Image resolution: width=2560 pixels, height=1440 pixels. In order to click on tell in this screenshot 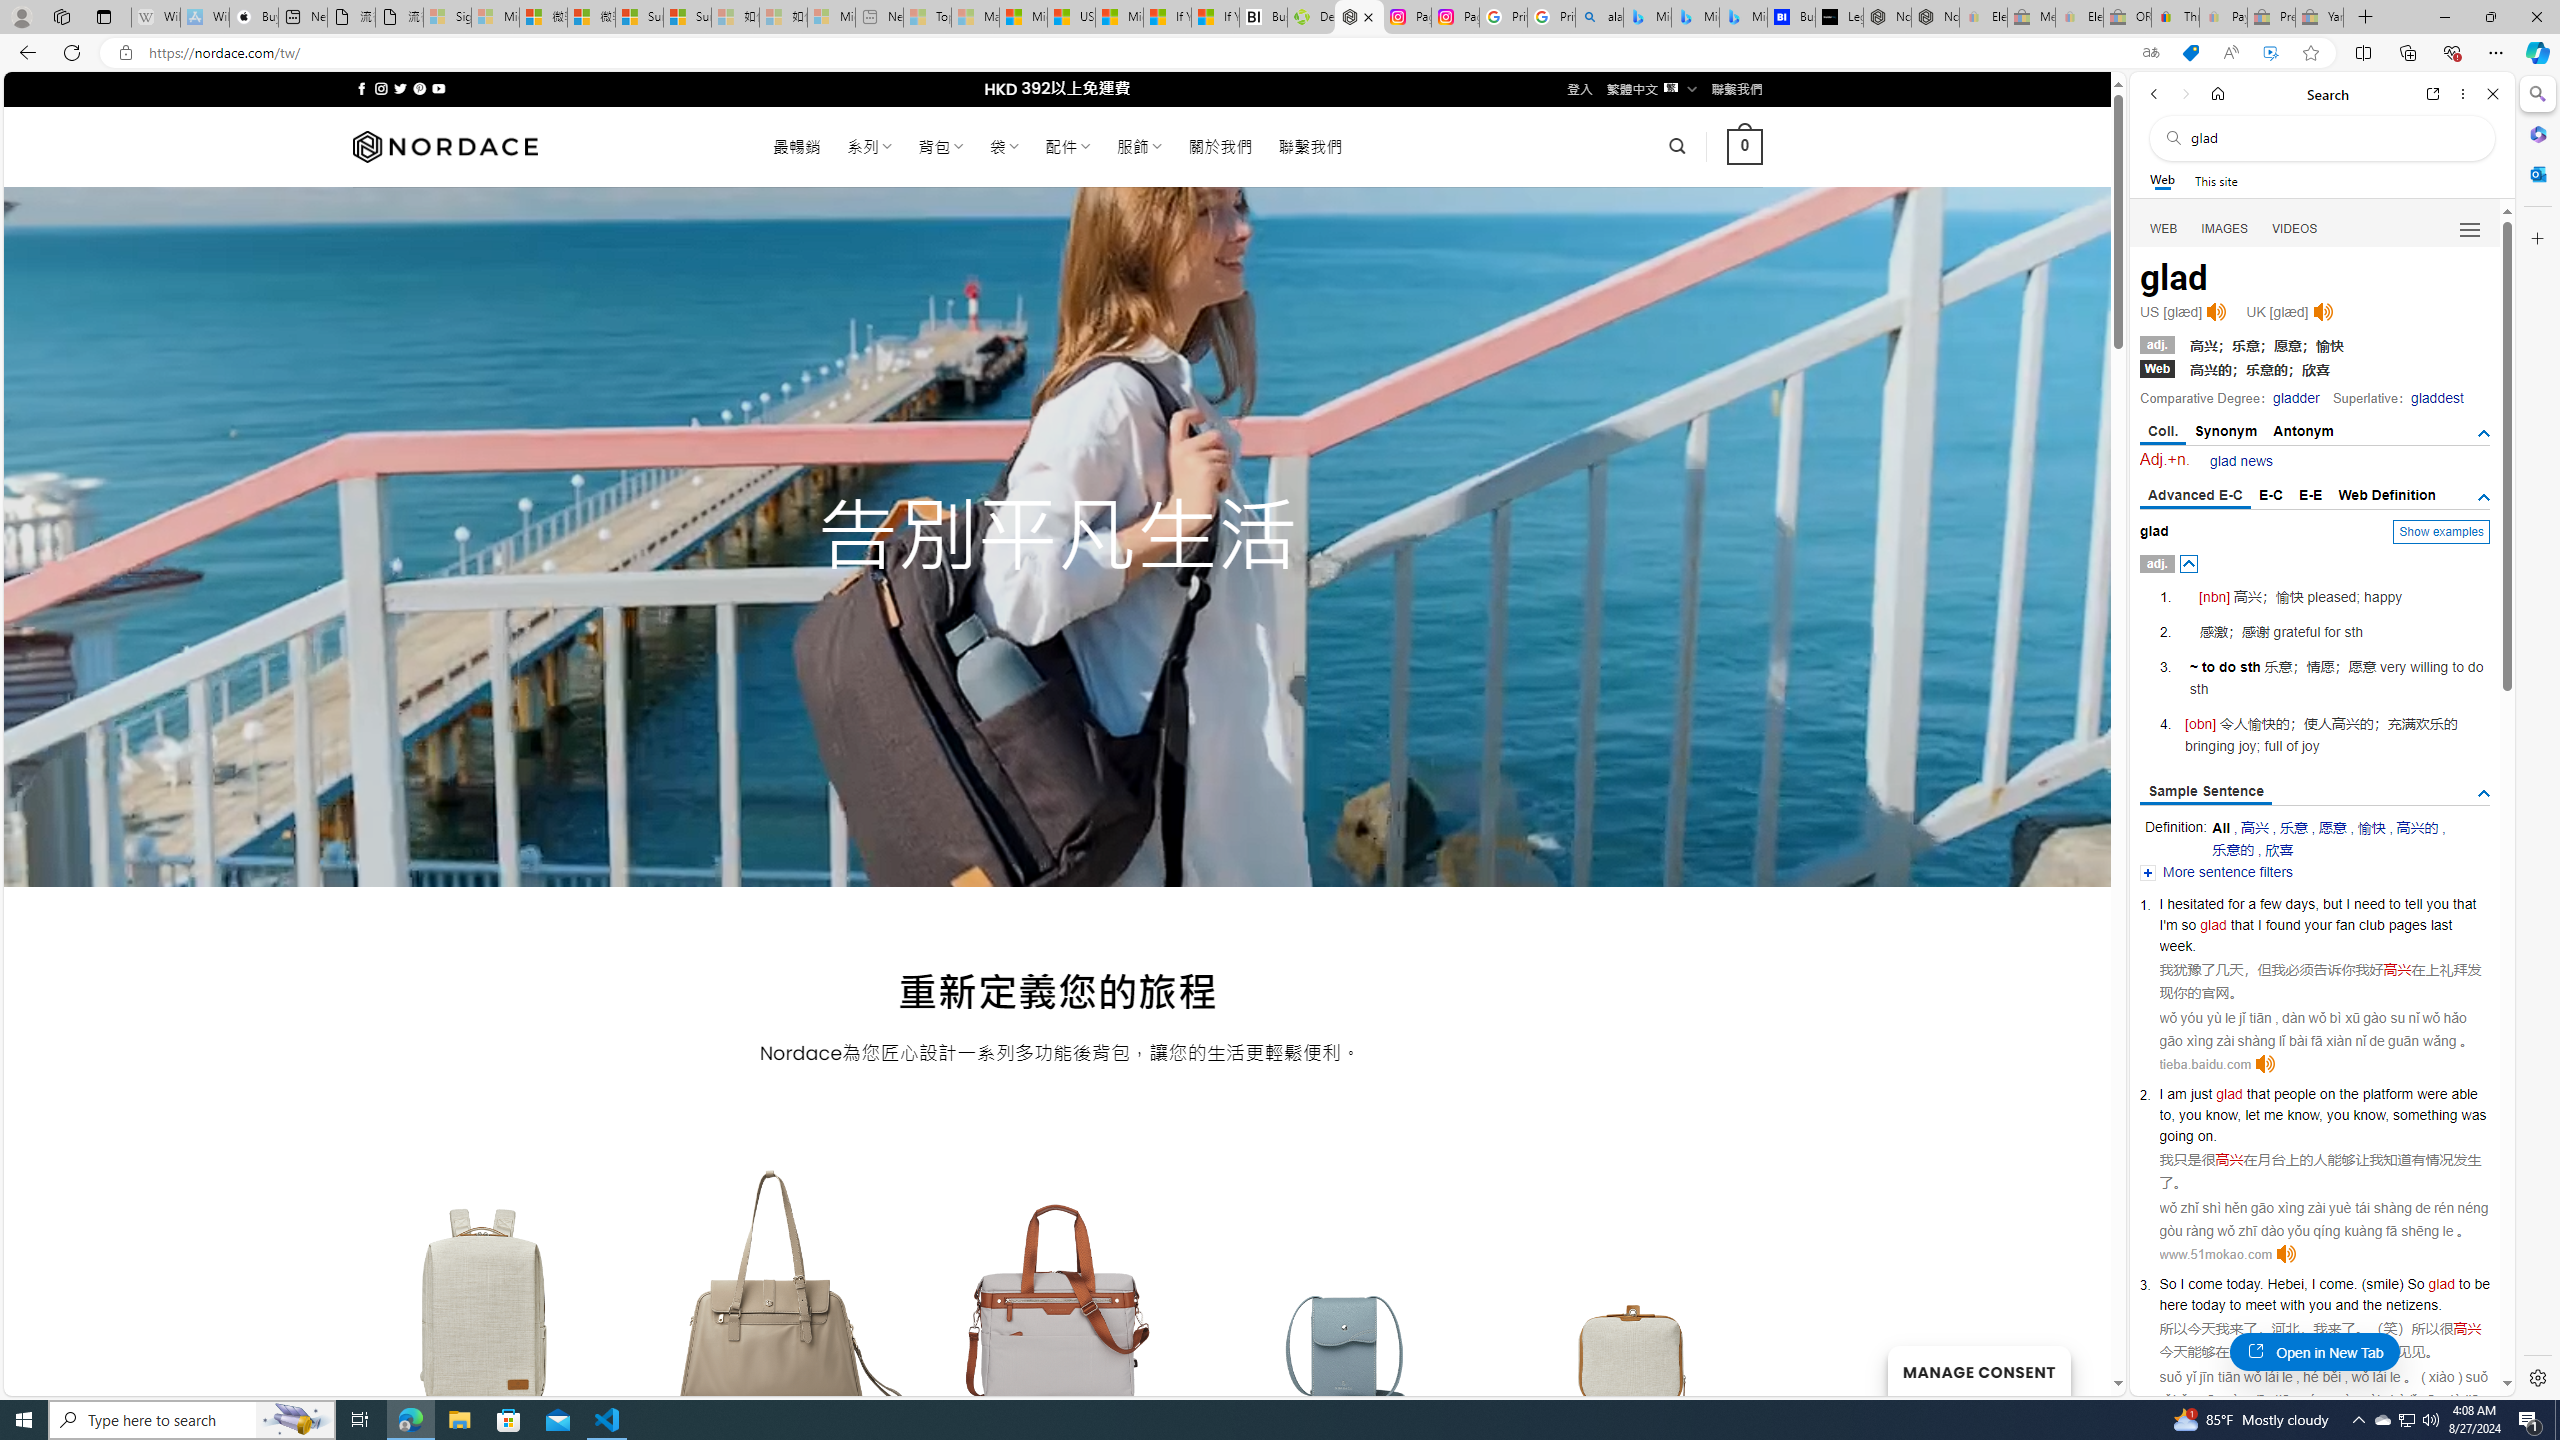, I will do `click(2412, 903)`.